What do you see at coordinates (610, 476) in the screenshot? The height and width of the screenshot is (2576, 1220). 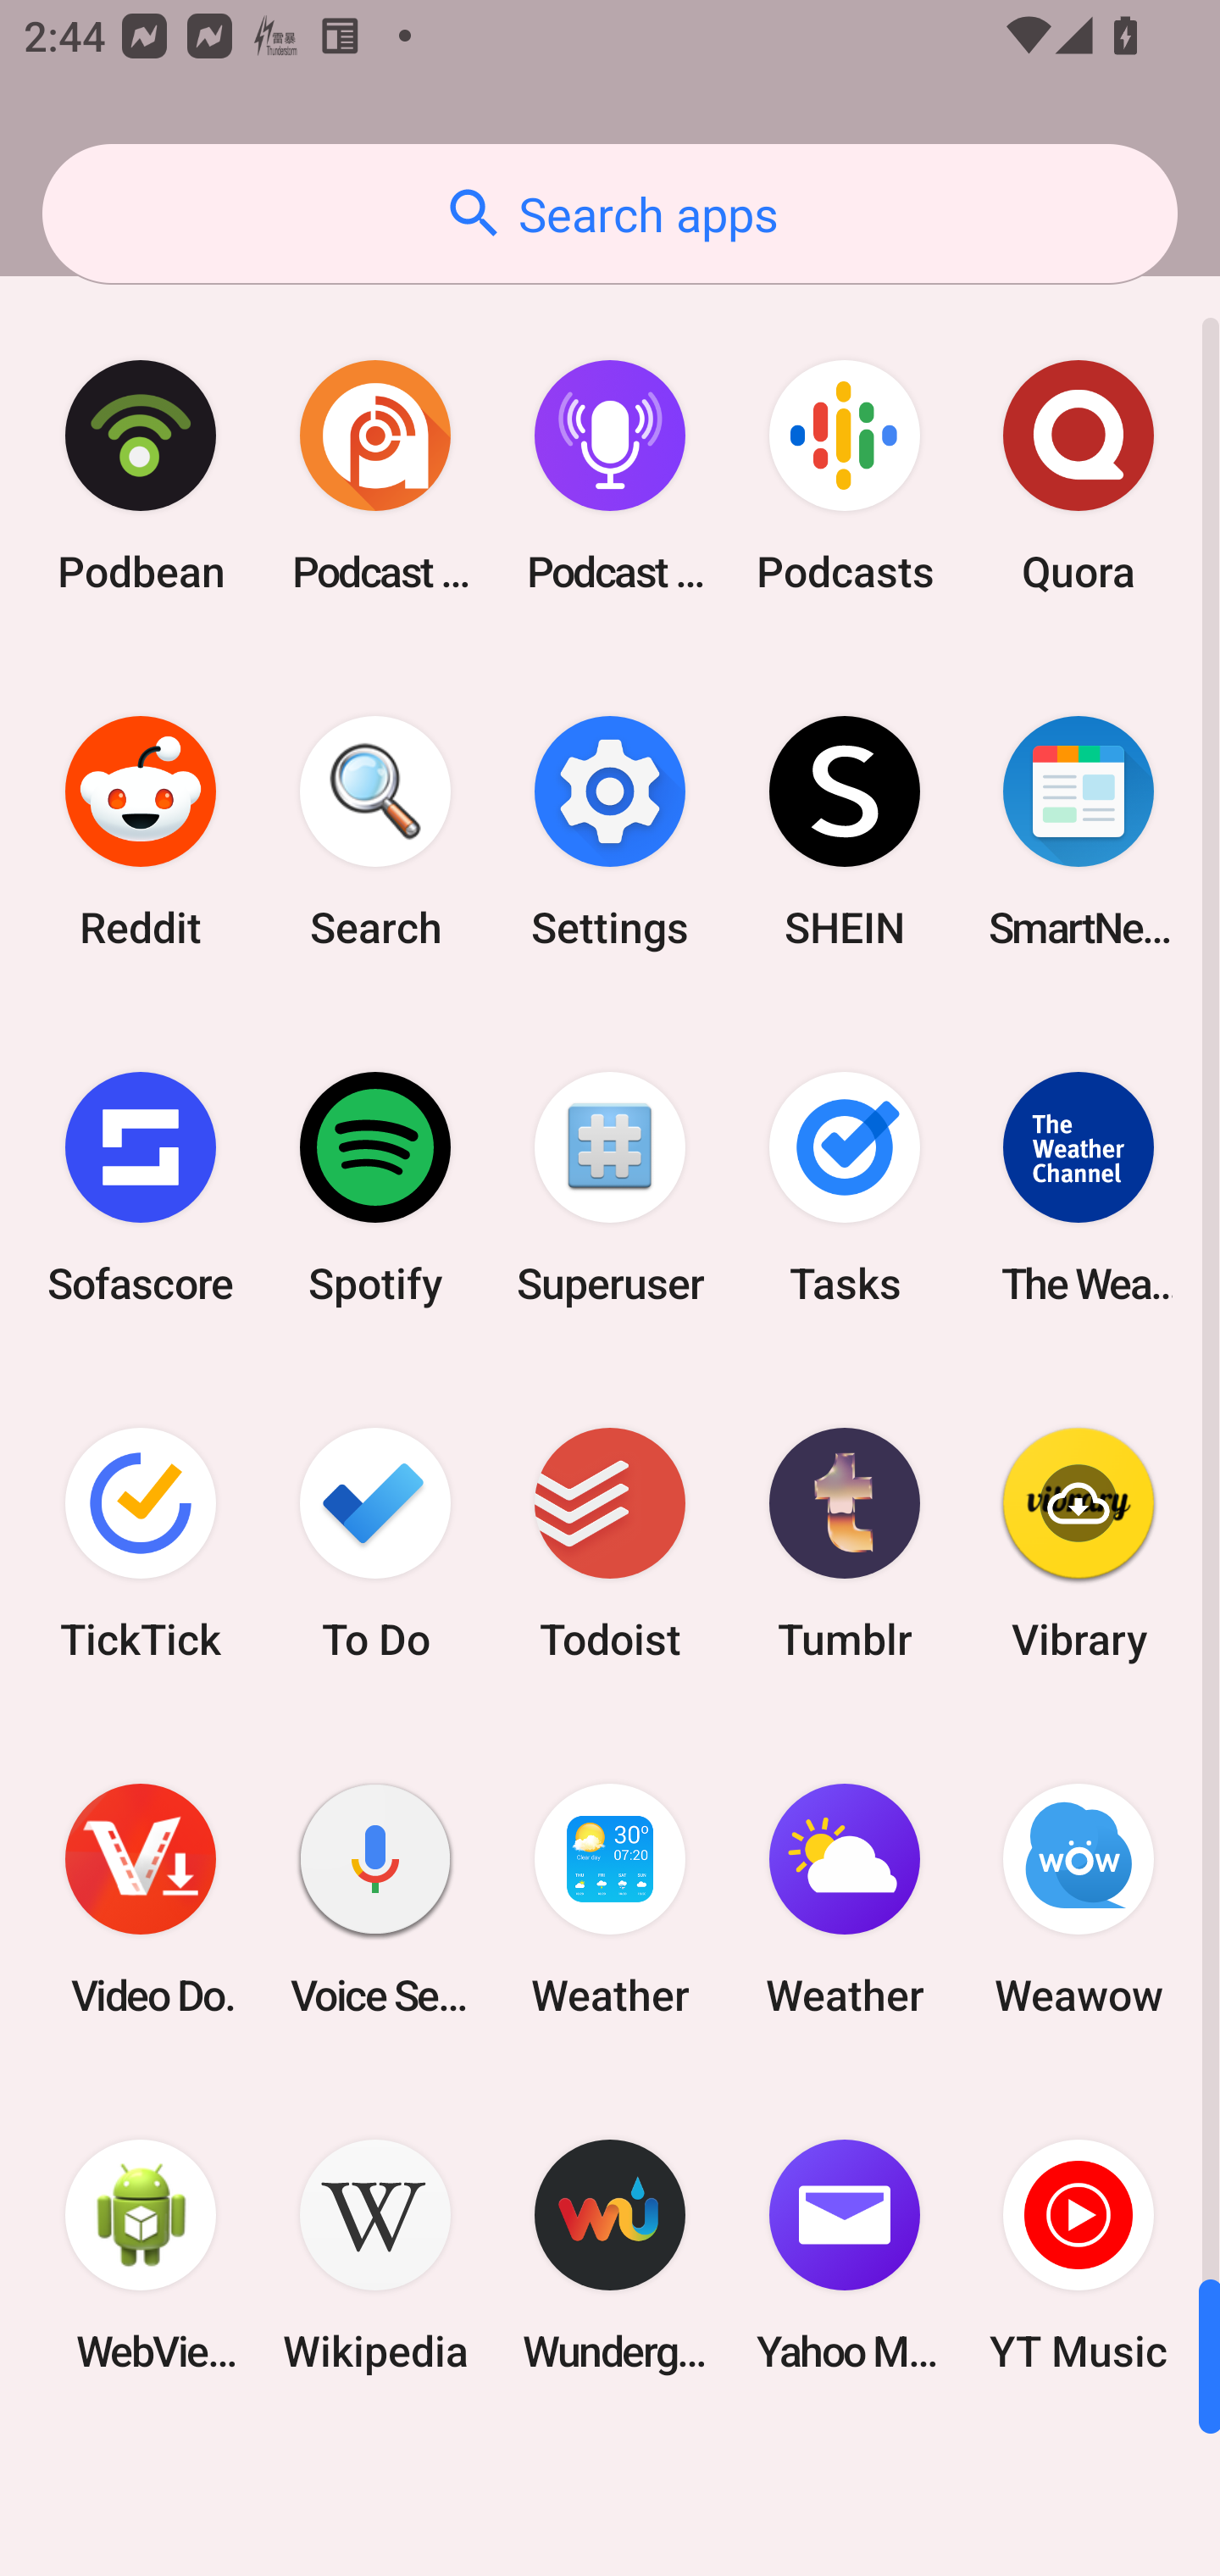 I see `Podcast Player` at bounding box center [610, 476].